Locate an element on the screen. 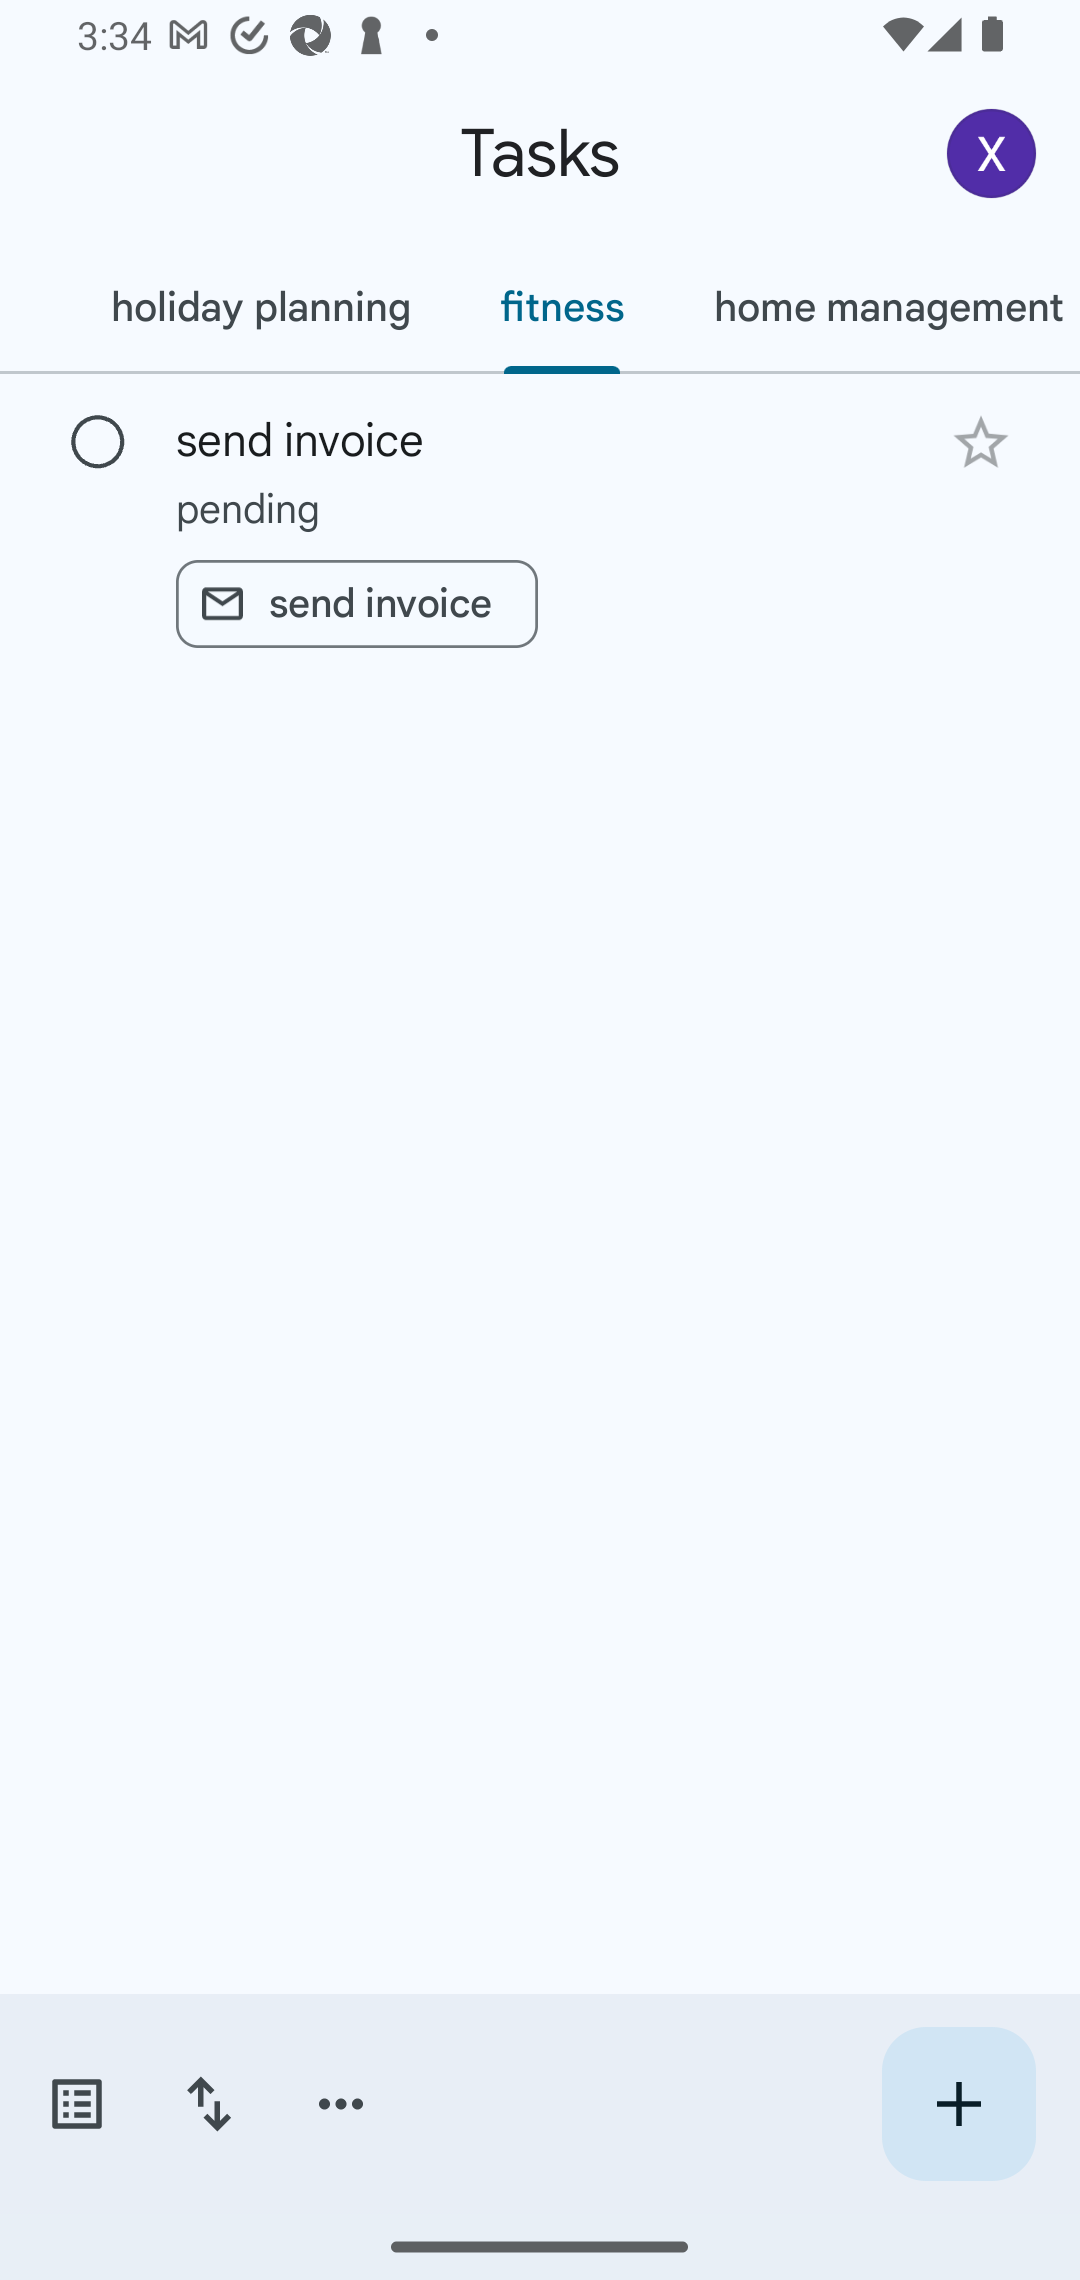 Image resolution: width=1080 pixels, height=2280 pixels. Switch task lists is located at coordinates (76, 2104).